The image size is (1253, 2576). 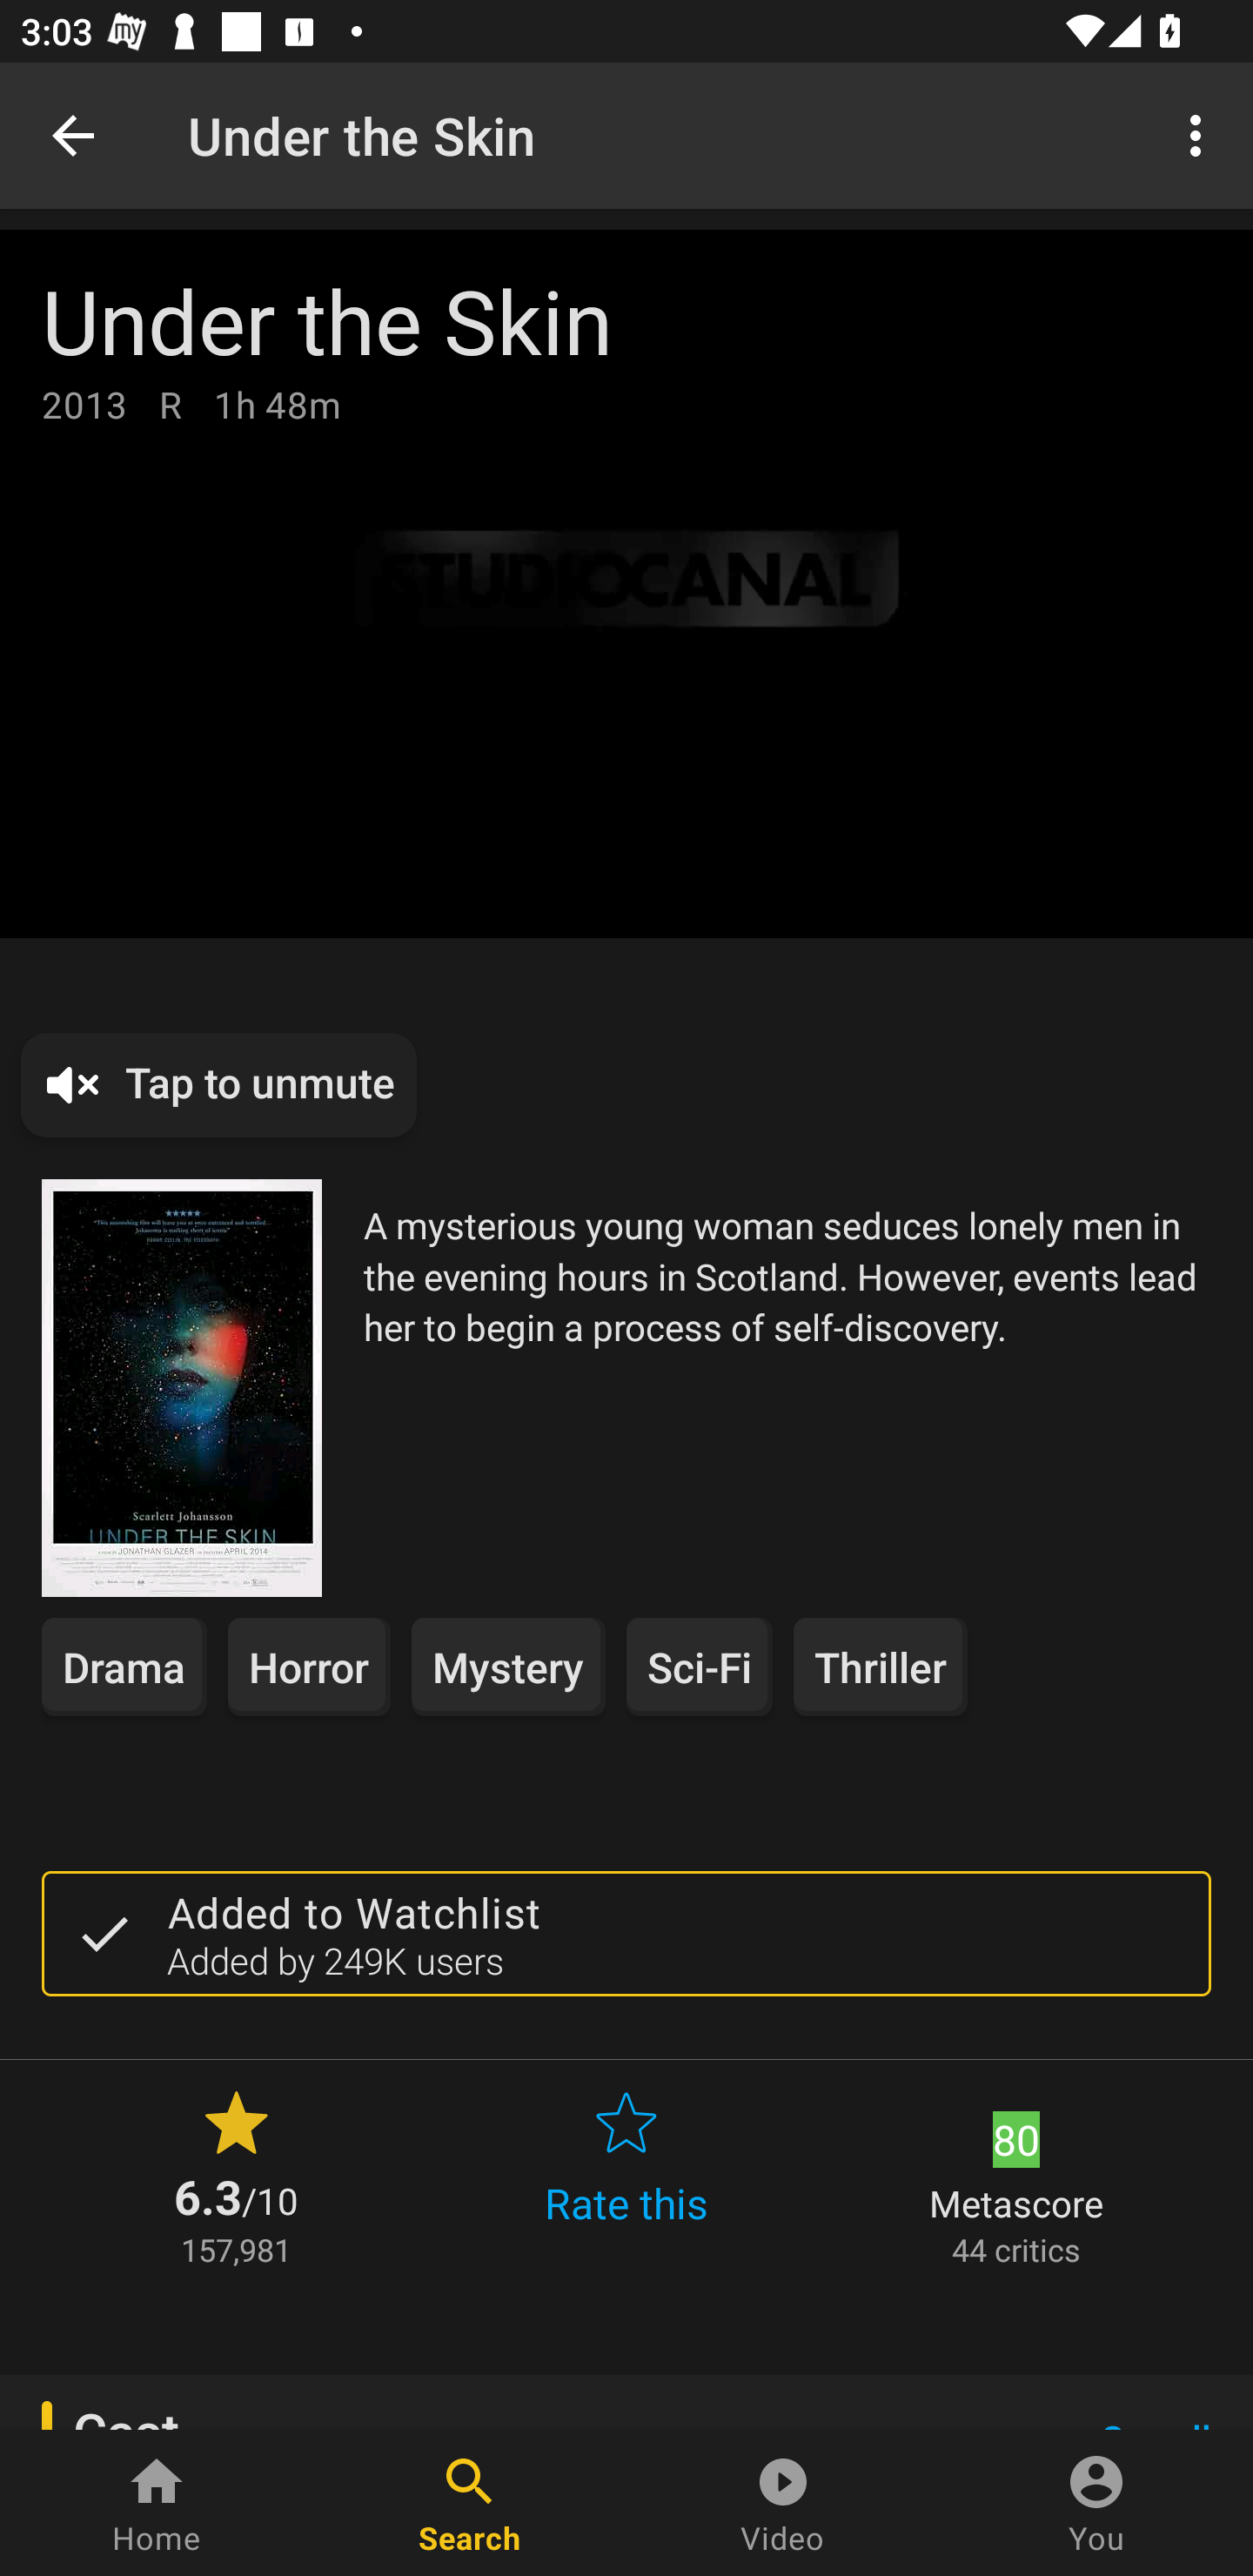 I want to click on 6.3 /10 157,981, so click(x=236, y=2175).